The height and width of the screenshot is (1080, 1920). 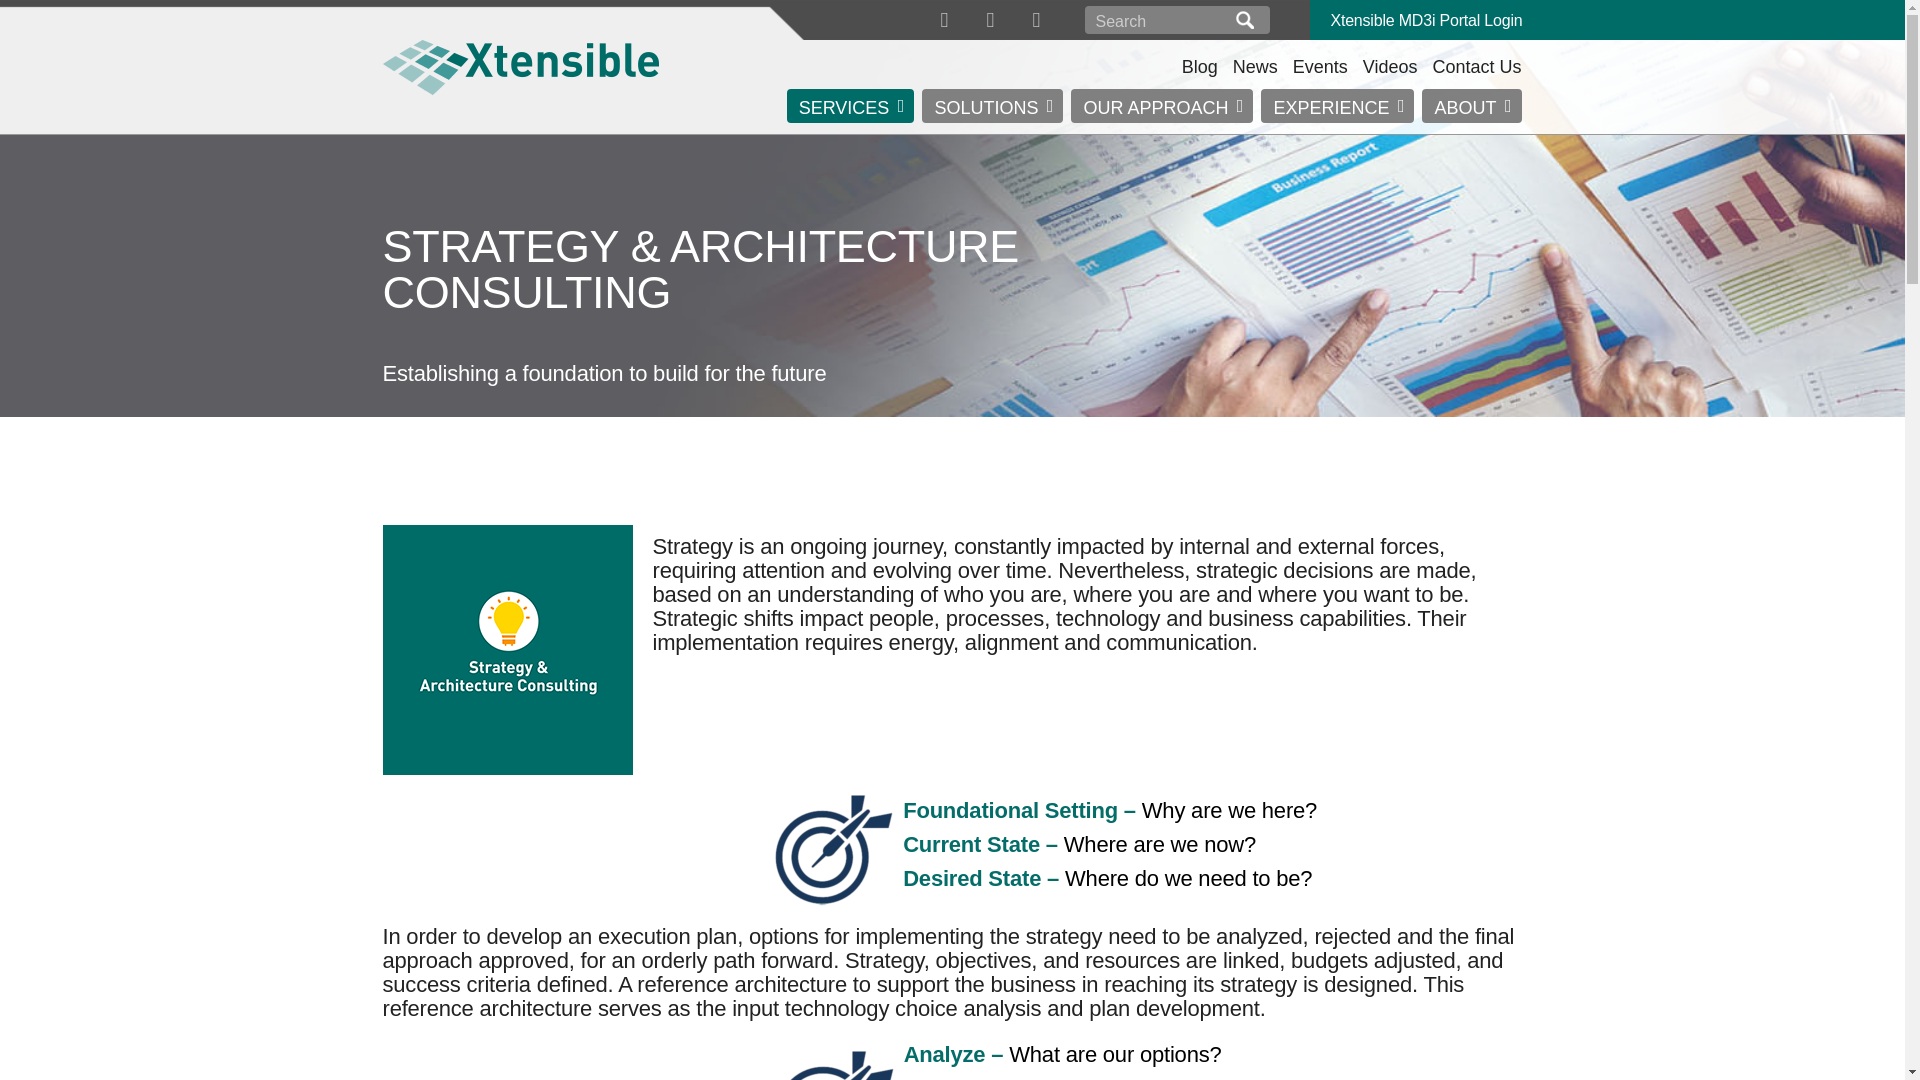 I want to click on SERVICES, so click(x=851, y=106).